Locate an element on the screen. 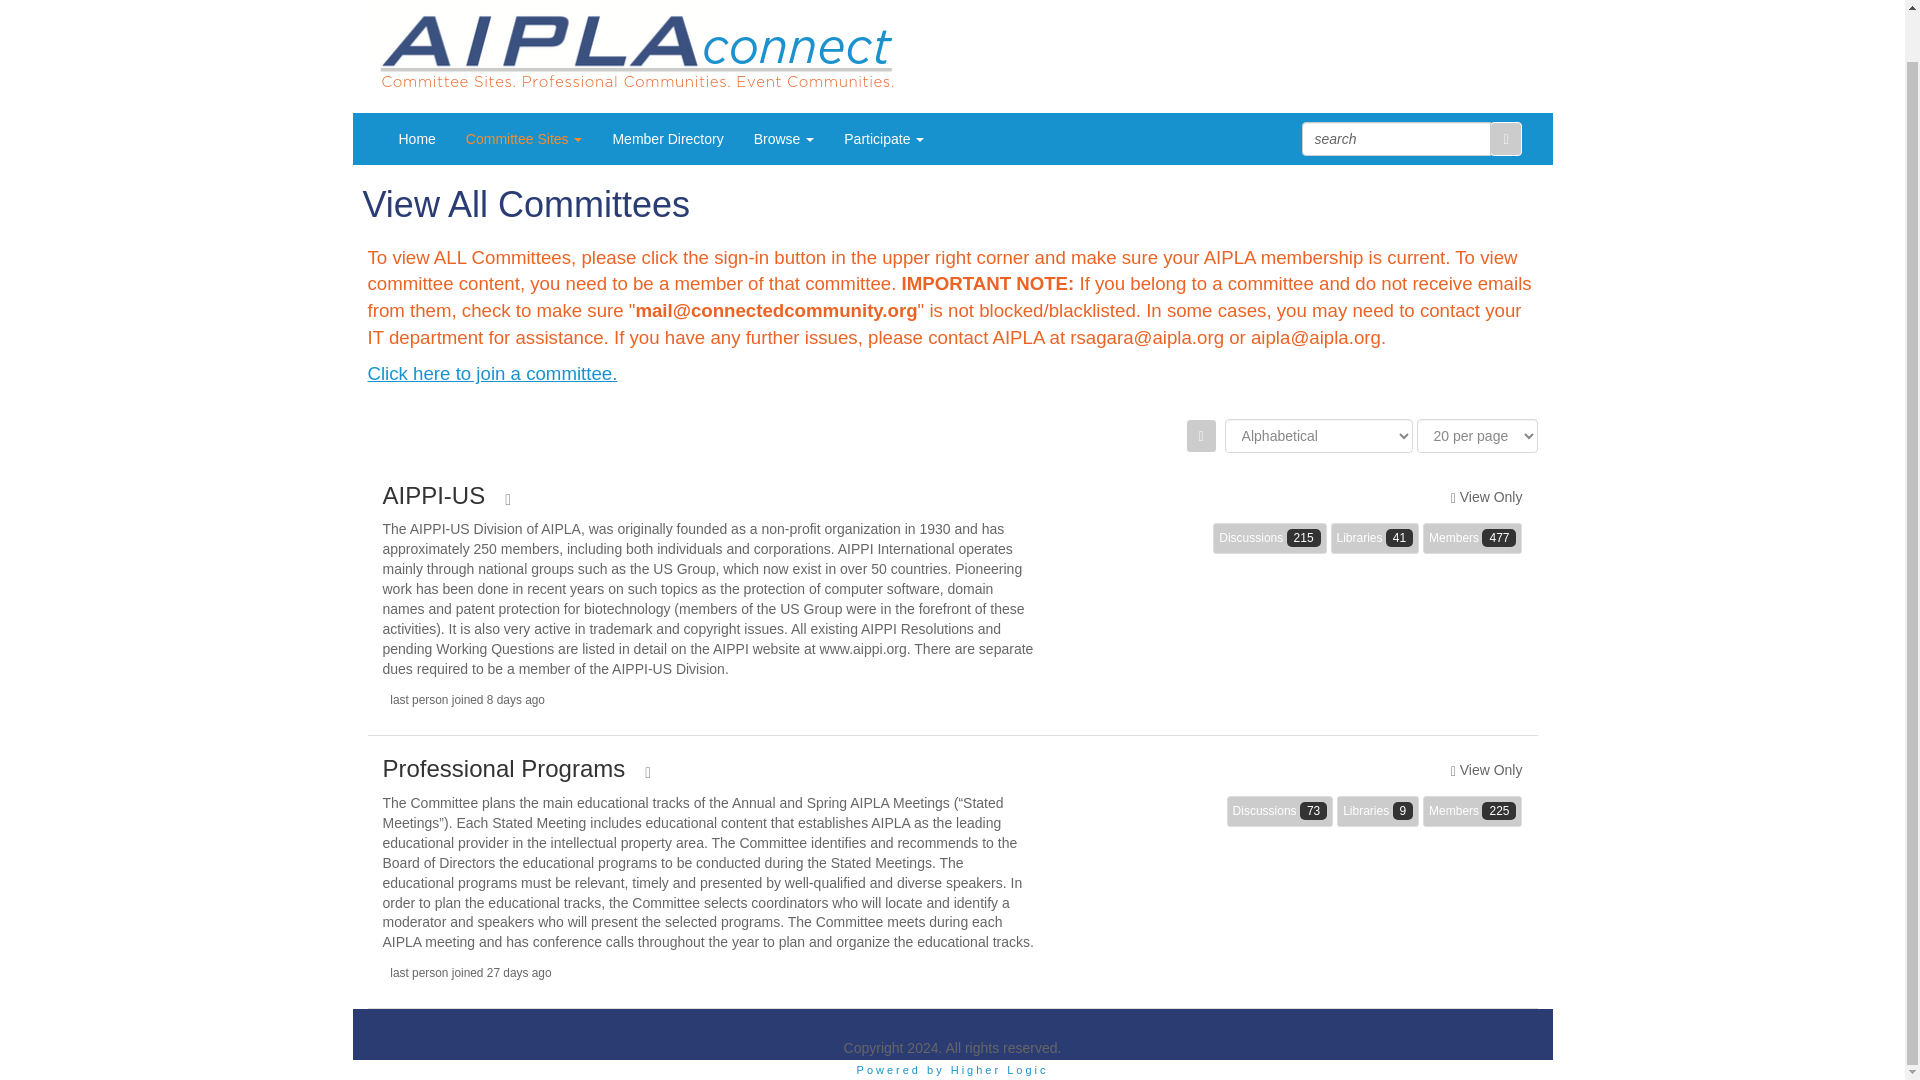 This screenshot has height=1080, width=1920. Committee Sites is located at coordinates (524, 139).